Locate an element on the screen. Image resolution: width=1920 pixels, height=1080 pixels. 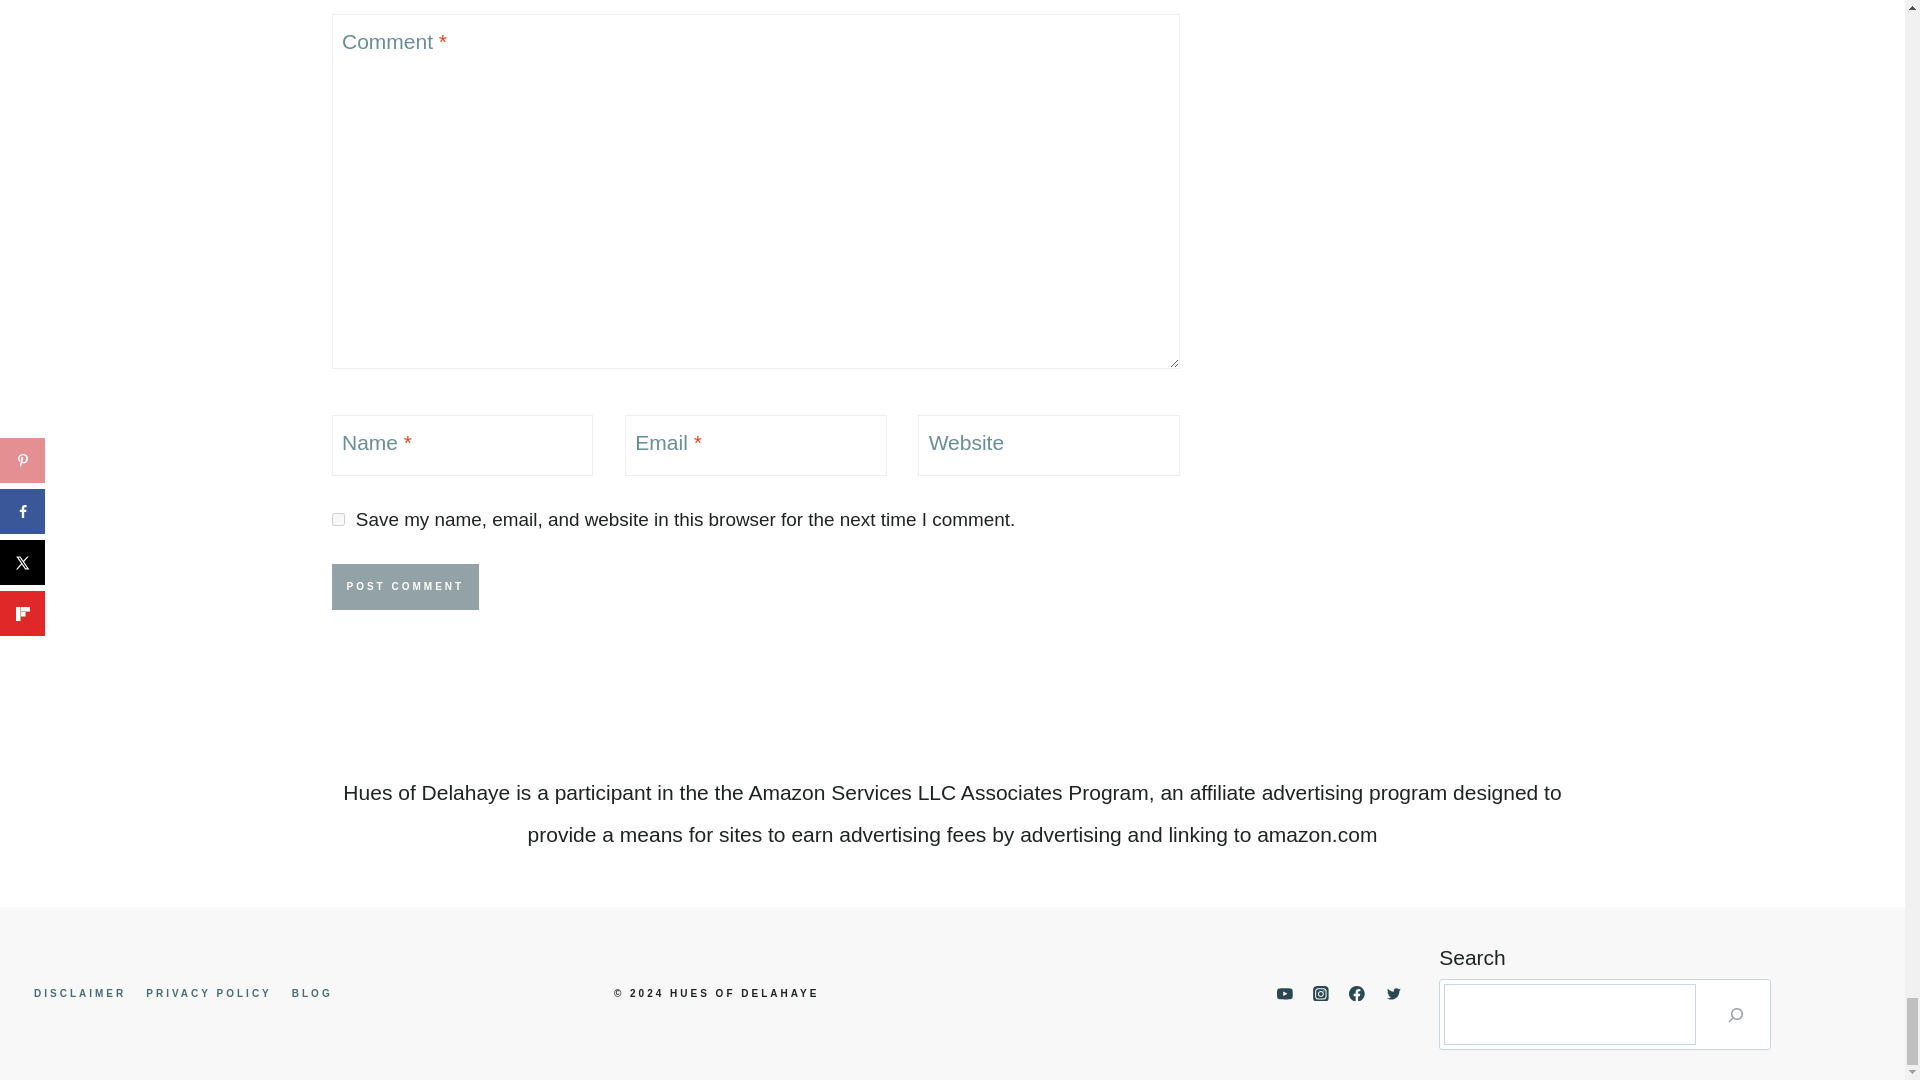
yes is located at coordinates (338, 519).